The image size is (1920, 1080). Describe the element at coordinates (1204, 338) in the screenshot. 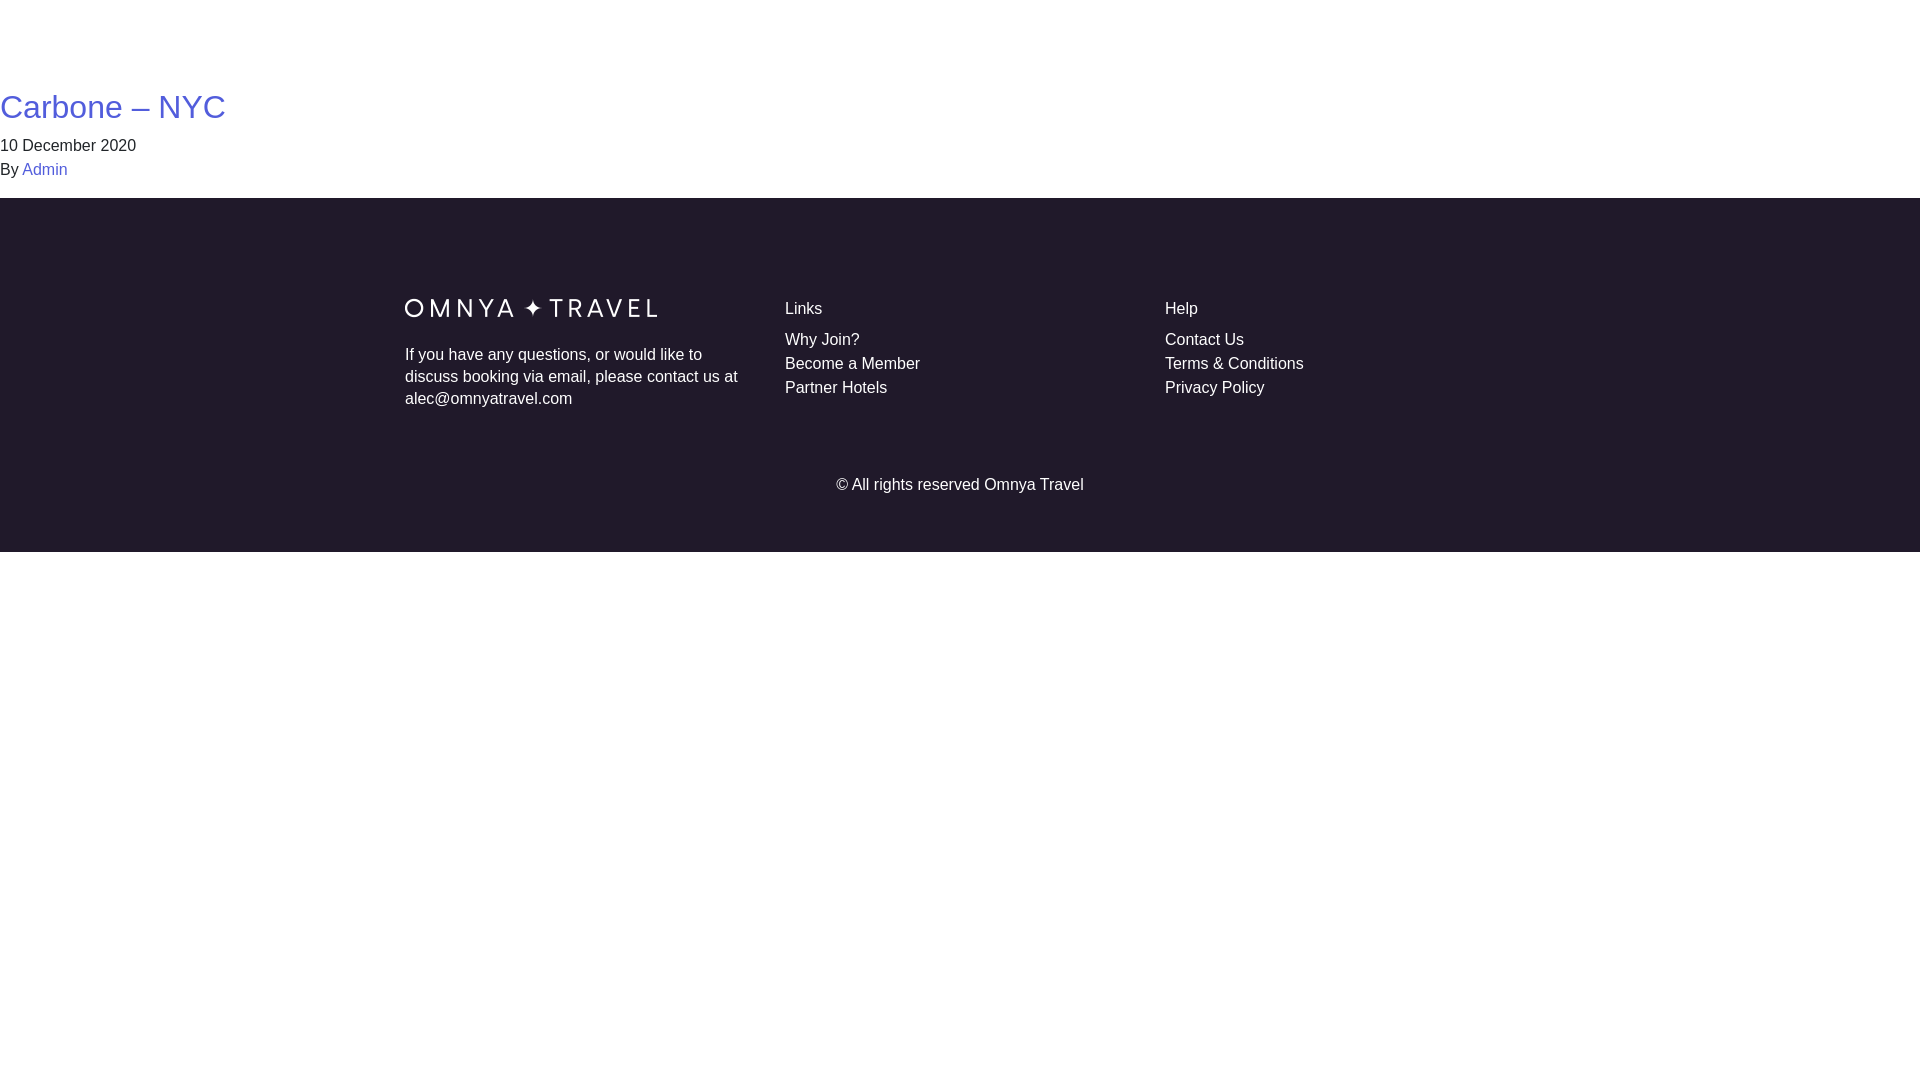

I see `Contact Us` at that location.